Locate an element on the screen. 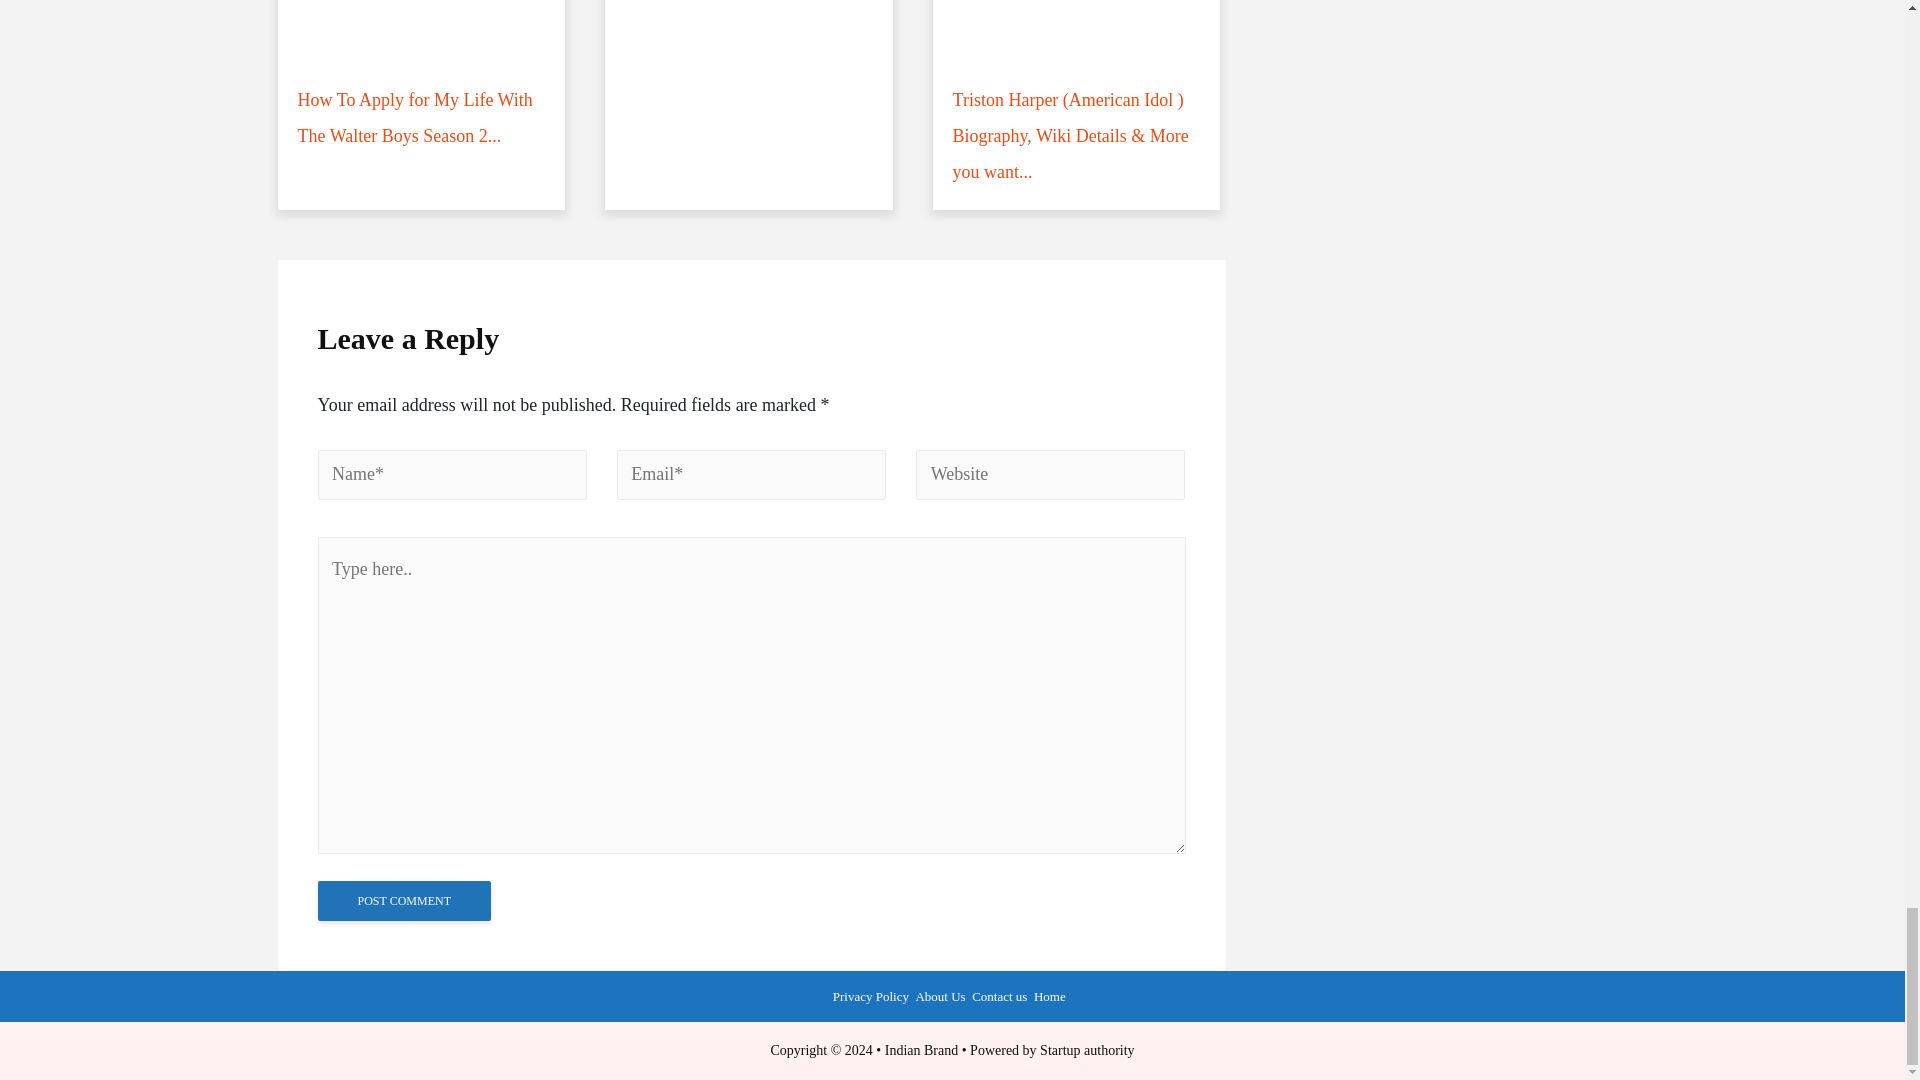  How To Apply for My Life With The Walter Boys Season 2... is located at coordinates (748, 104).